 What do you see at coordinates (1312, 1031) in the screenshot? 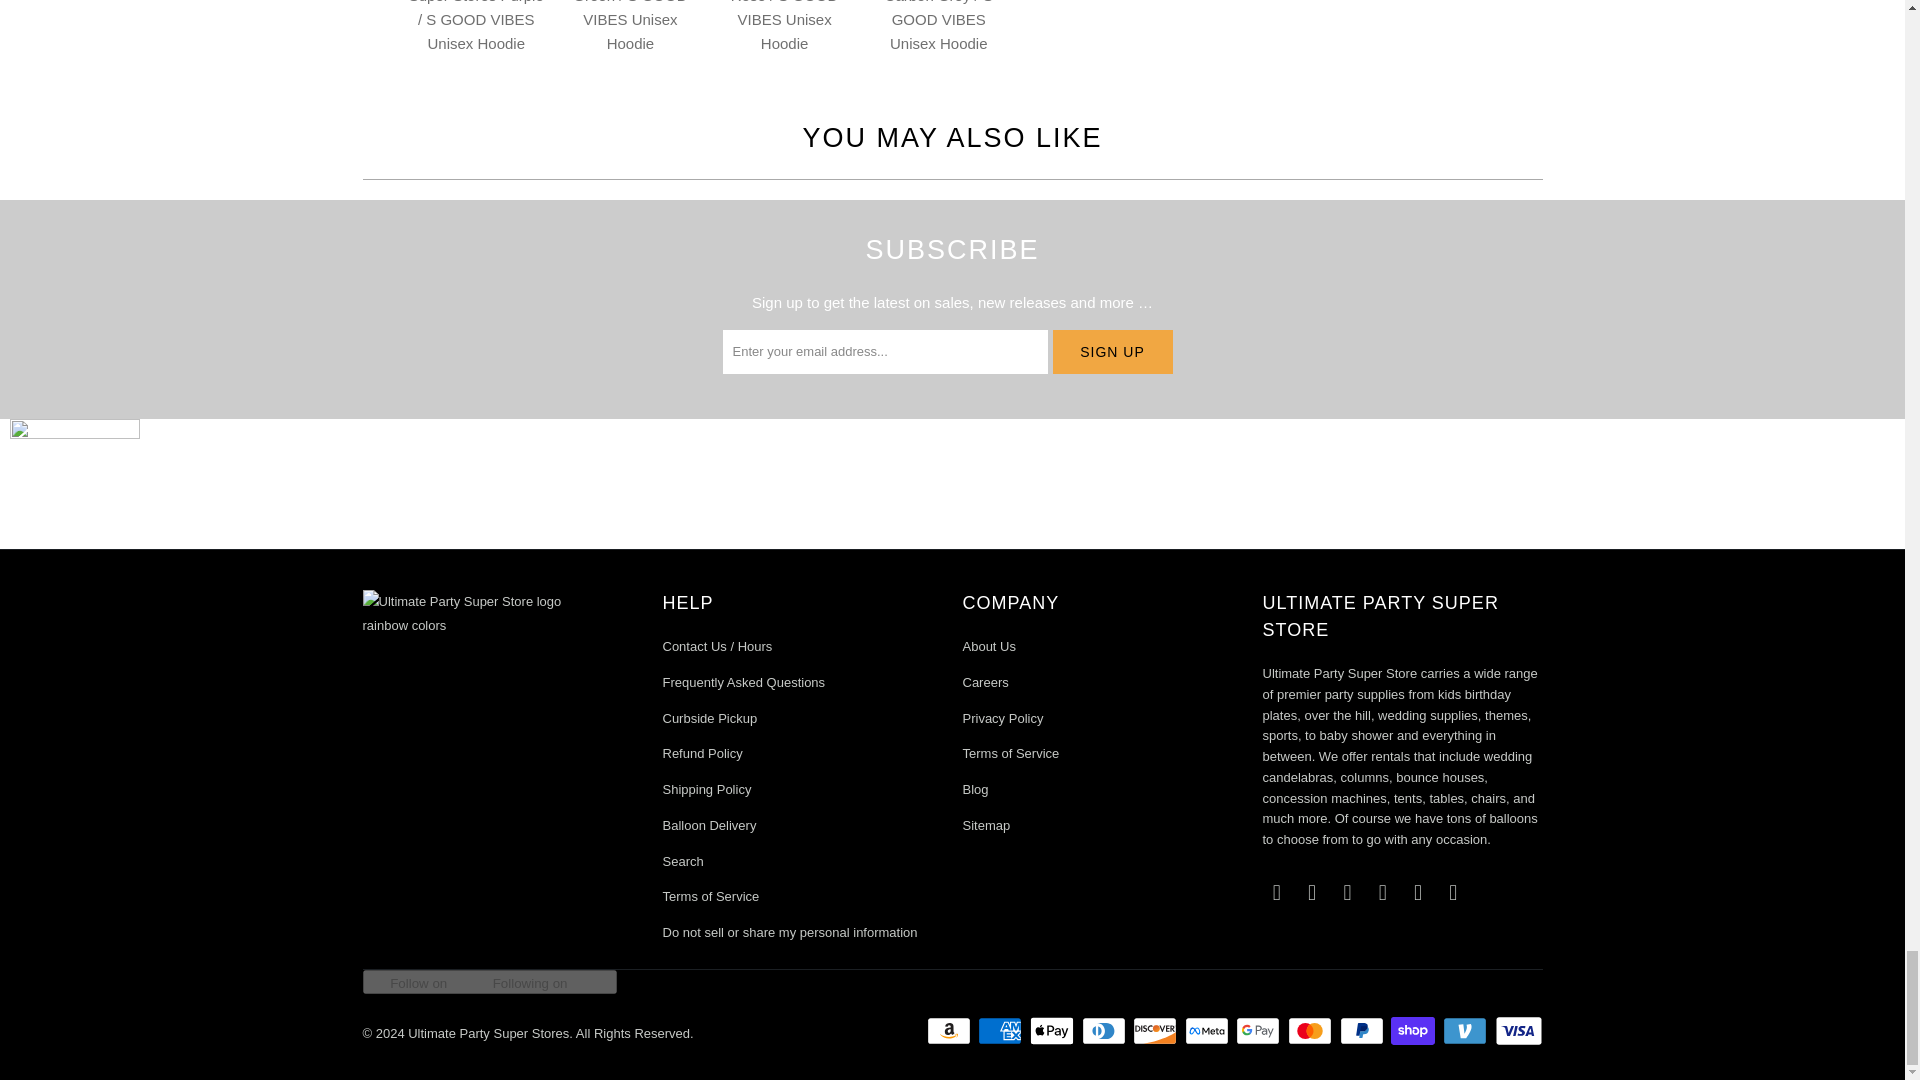
I see `Mastercard` at bounding box center [1312, 1031].